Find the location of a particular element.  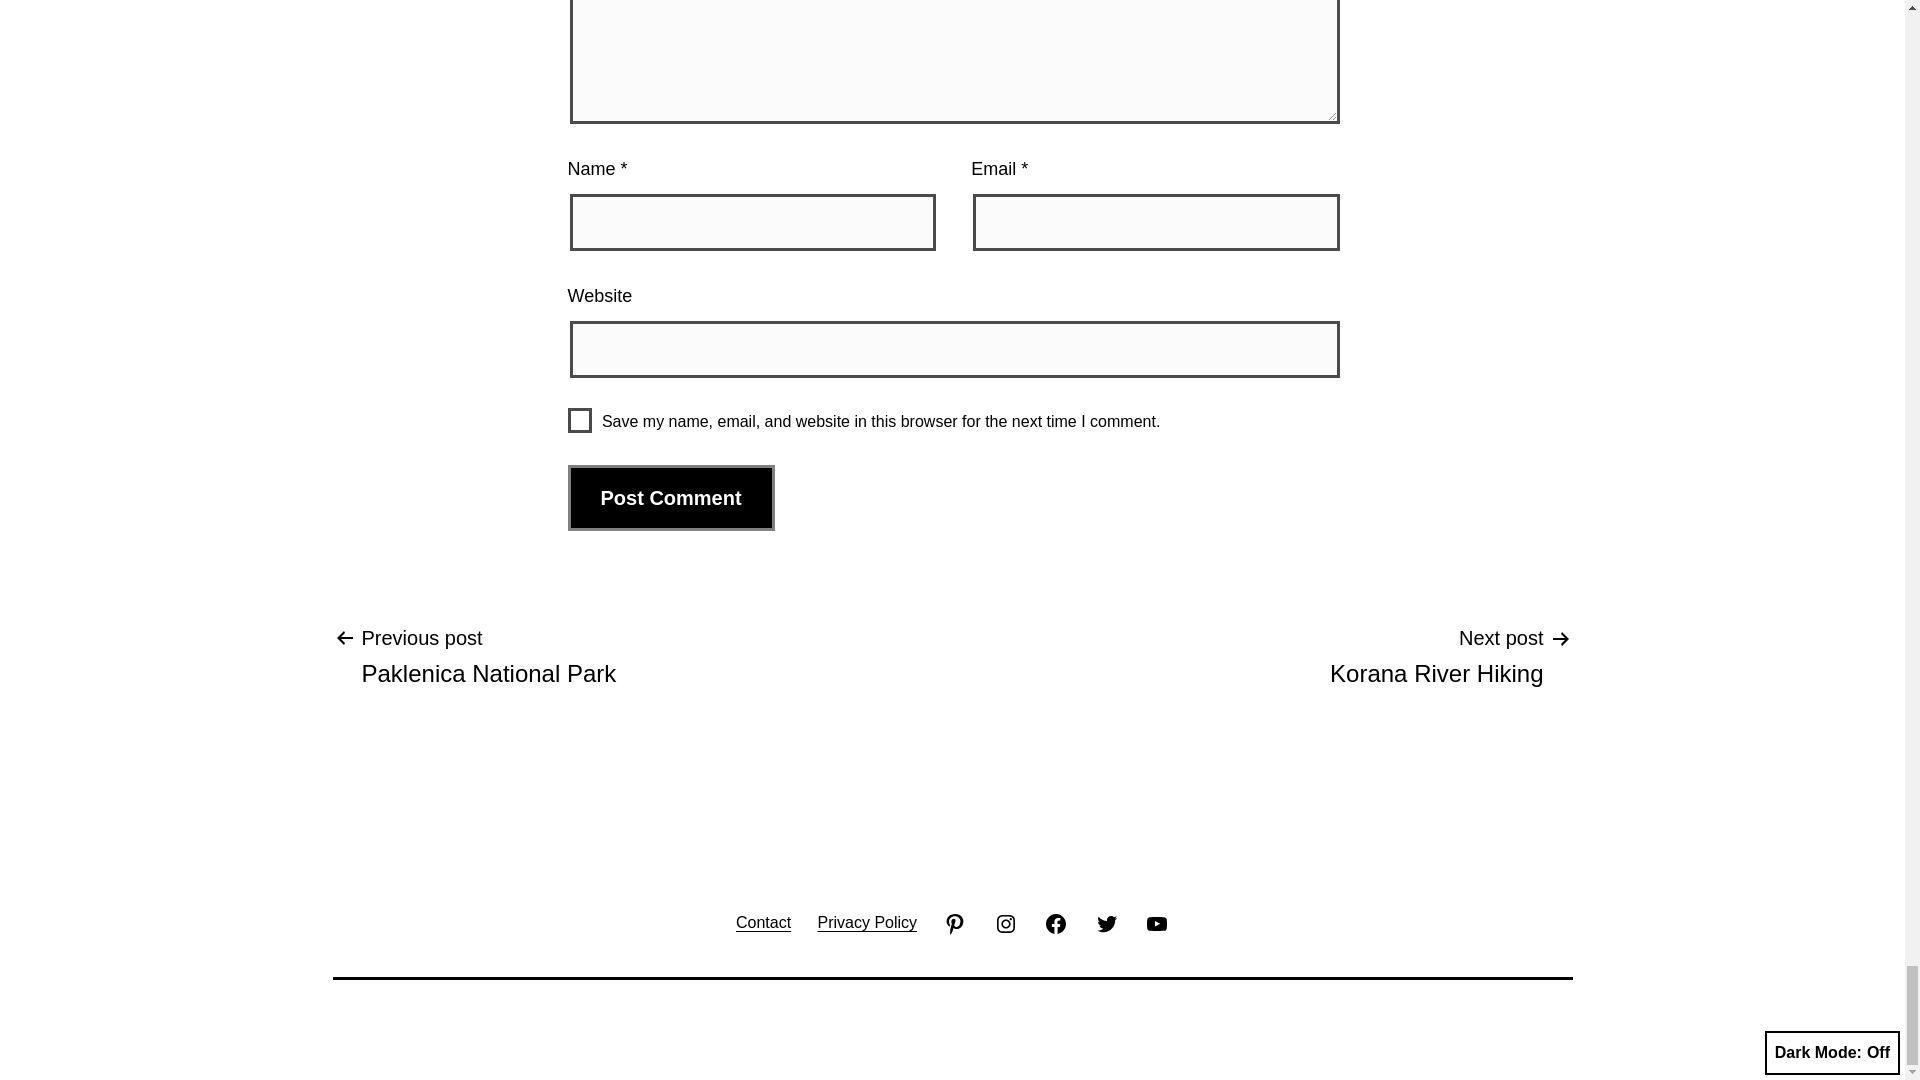

Post Comment is located at coordinates (672, 498).